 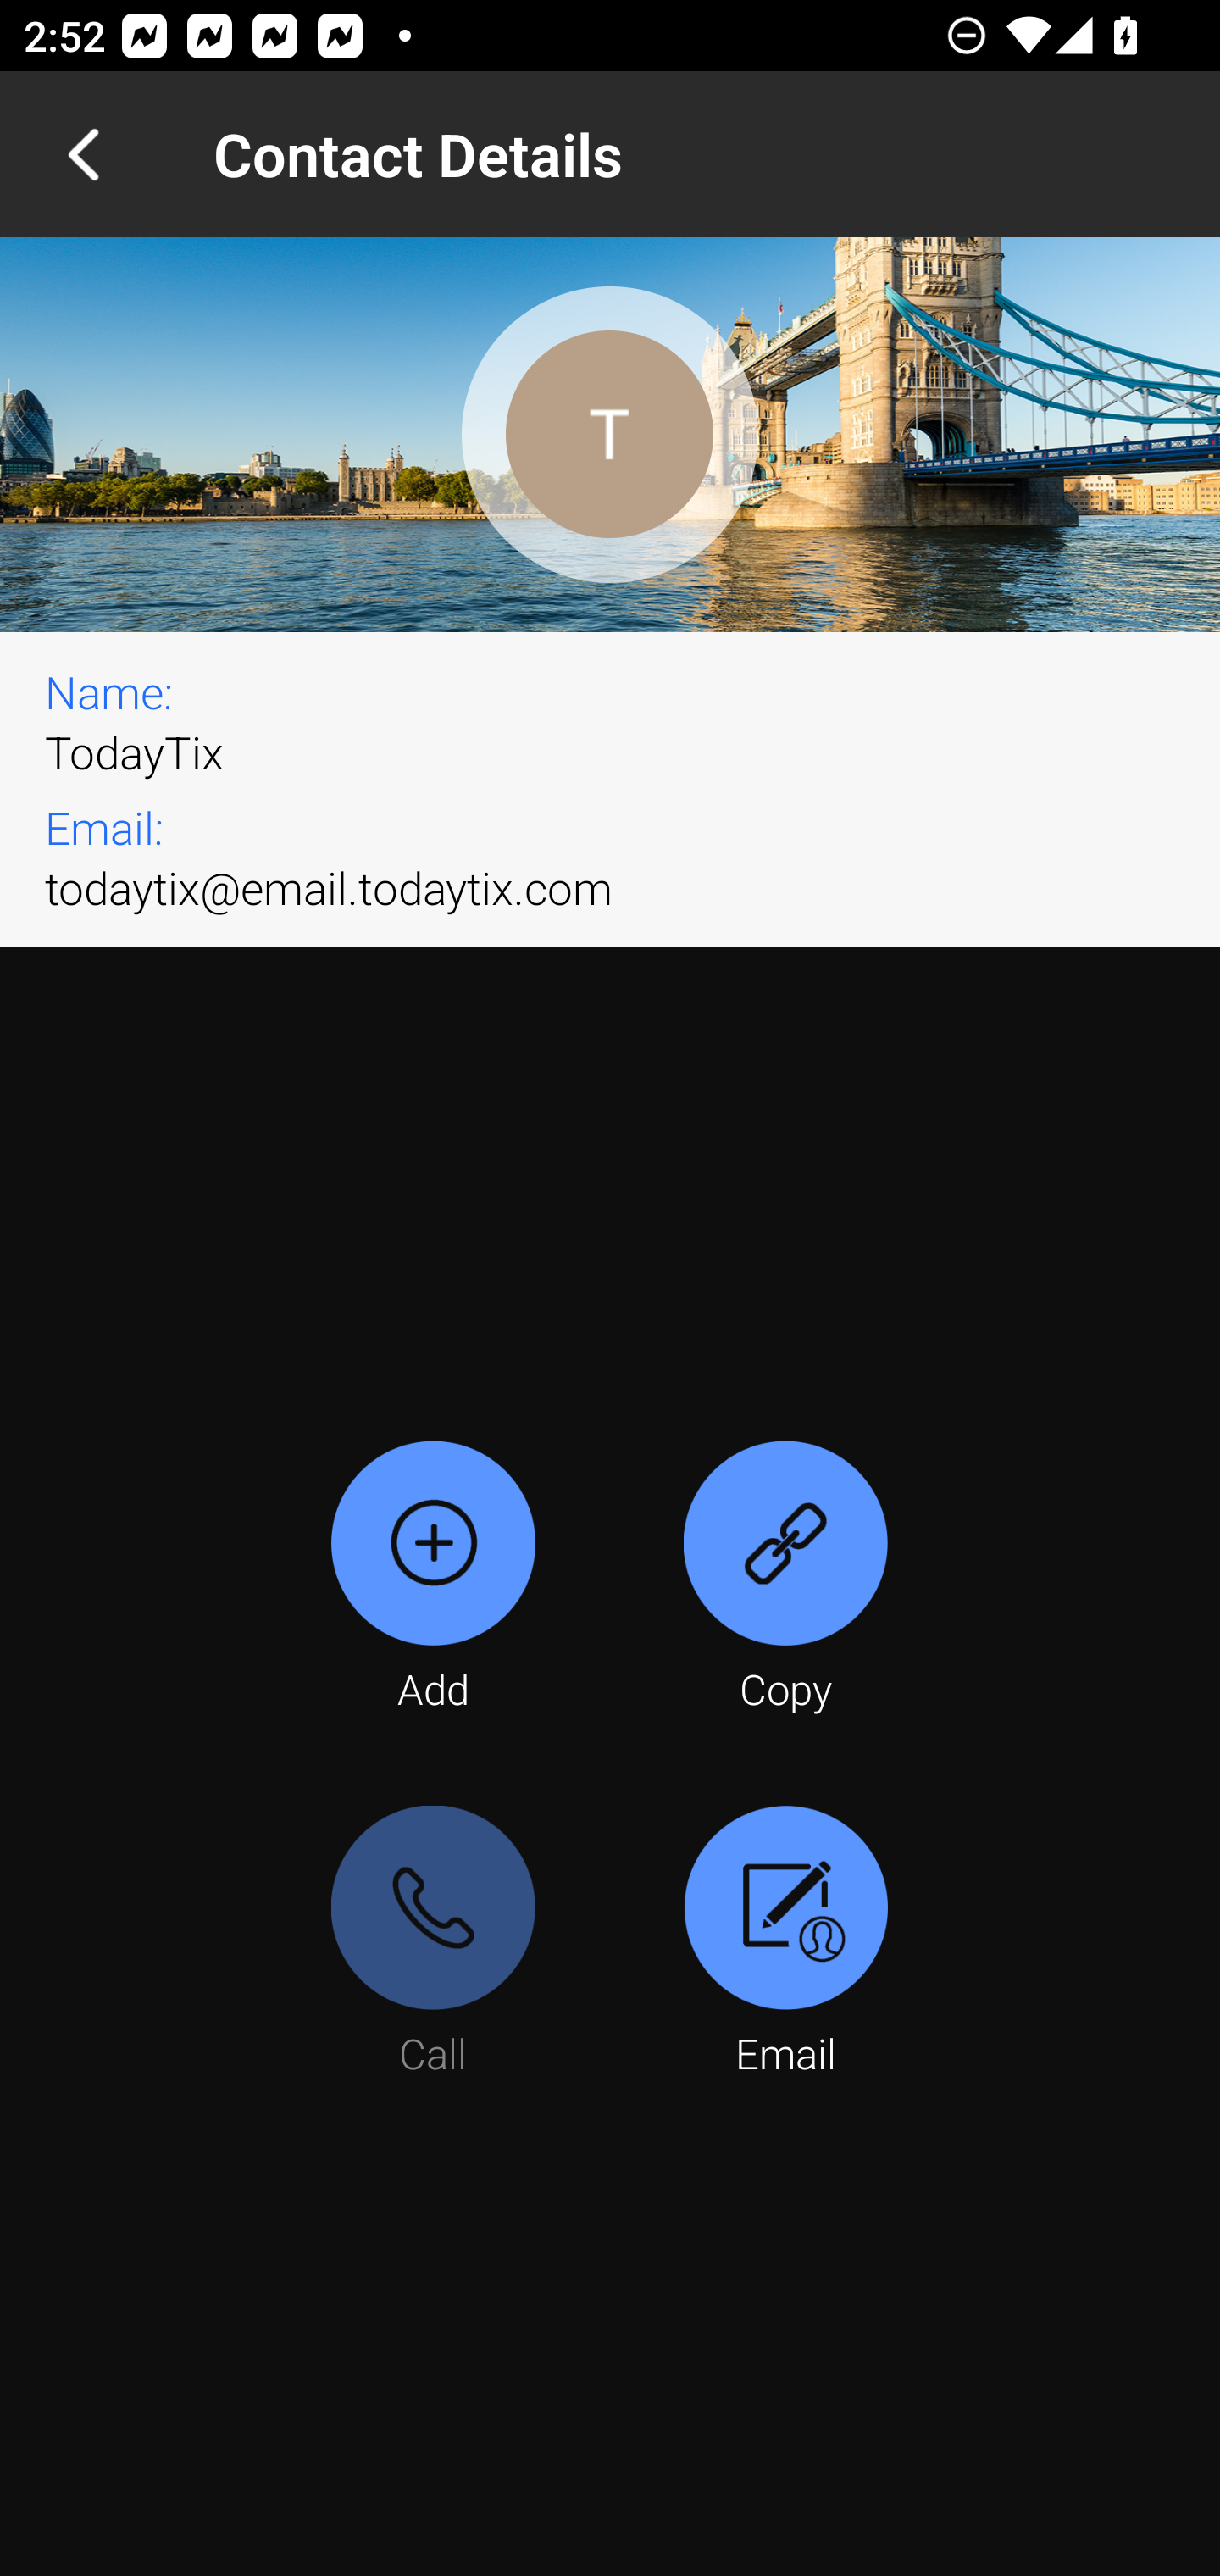 I want to click on Navigate up, so click(x=83, y=154).